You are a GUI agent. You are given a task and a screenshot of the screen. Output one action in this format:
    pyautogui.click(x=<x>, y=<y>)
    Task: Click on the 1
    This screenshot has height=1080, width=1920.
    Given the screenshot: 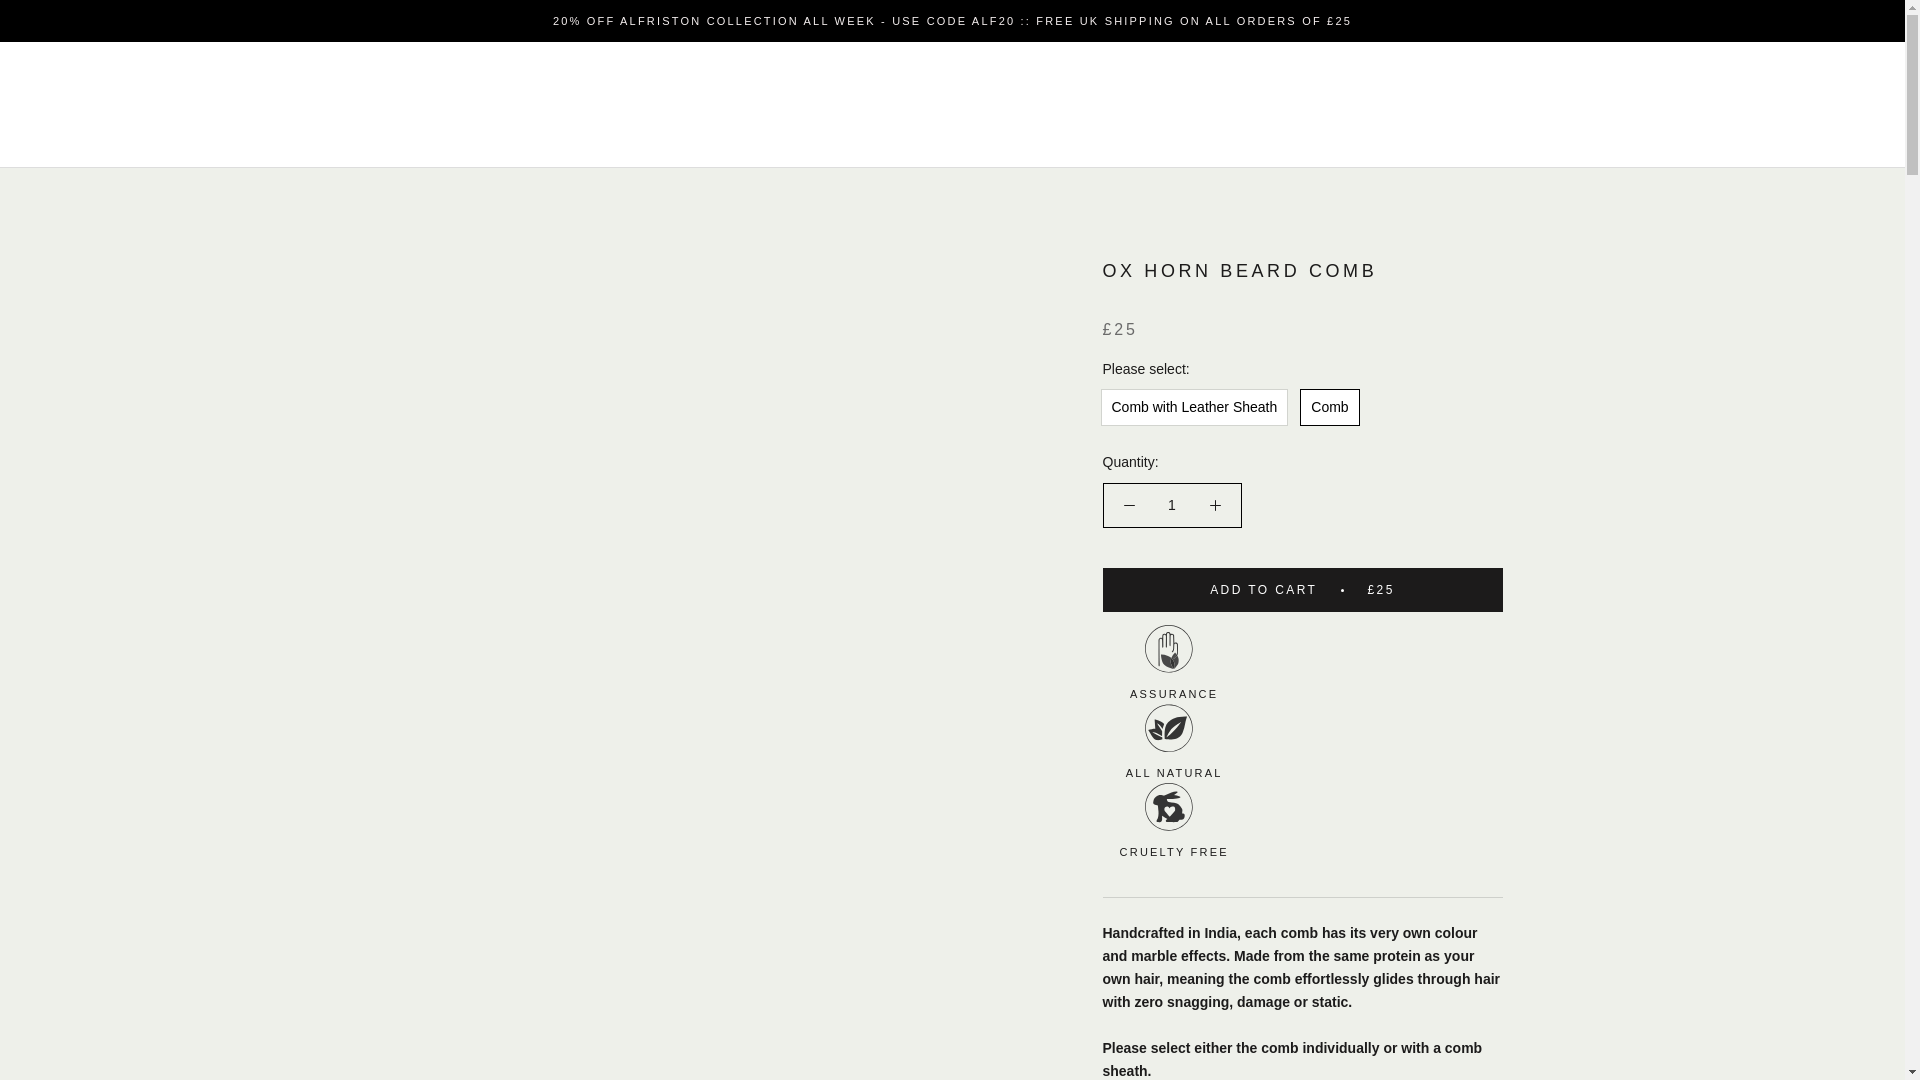 What is the action you would take?
    pyautogui.click(x=1170, y=504)
    